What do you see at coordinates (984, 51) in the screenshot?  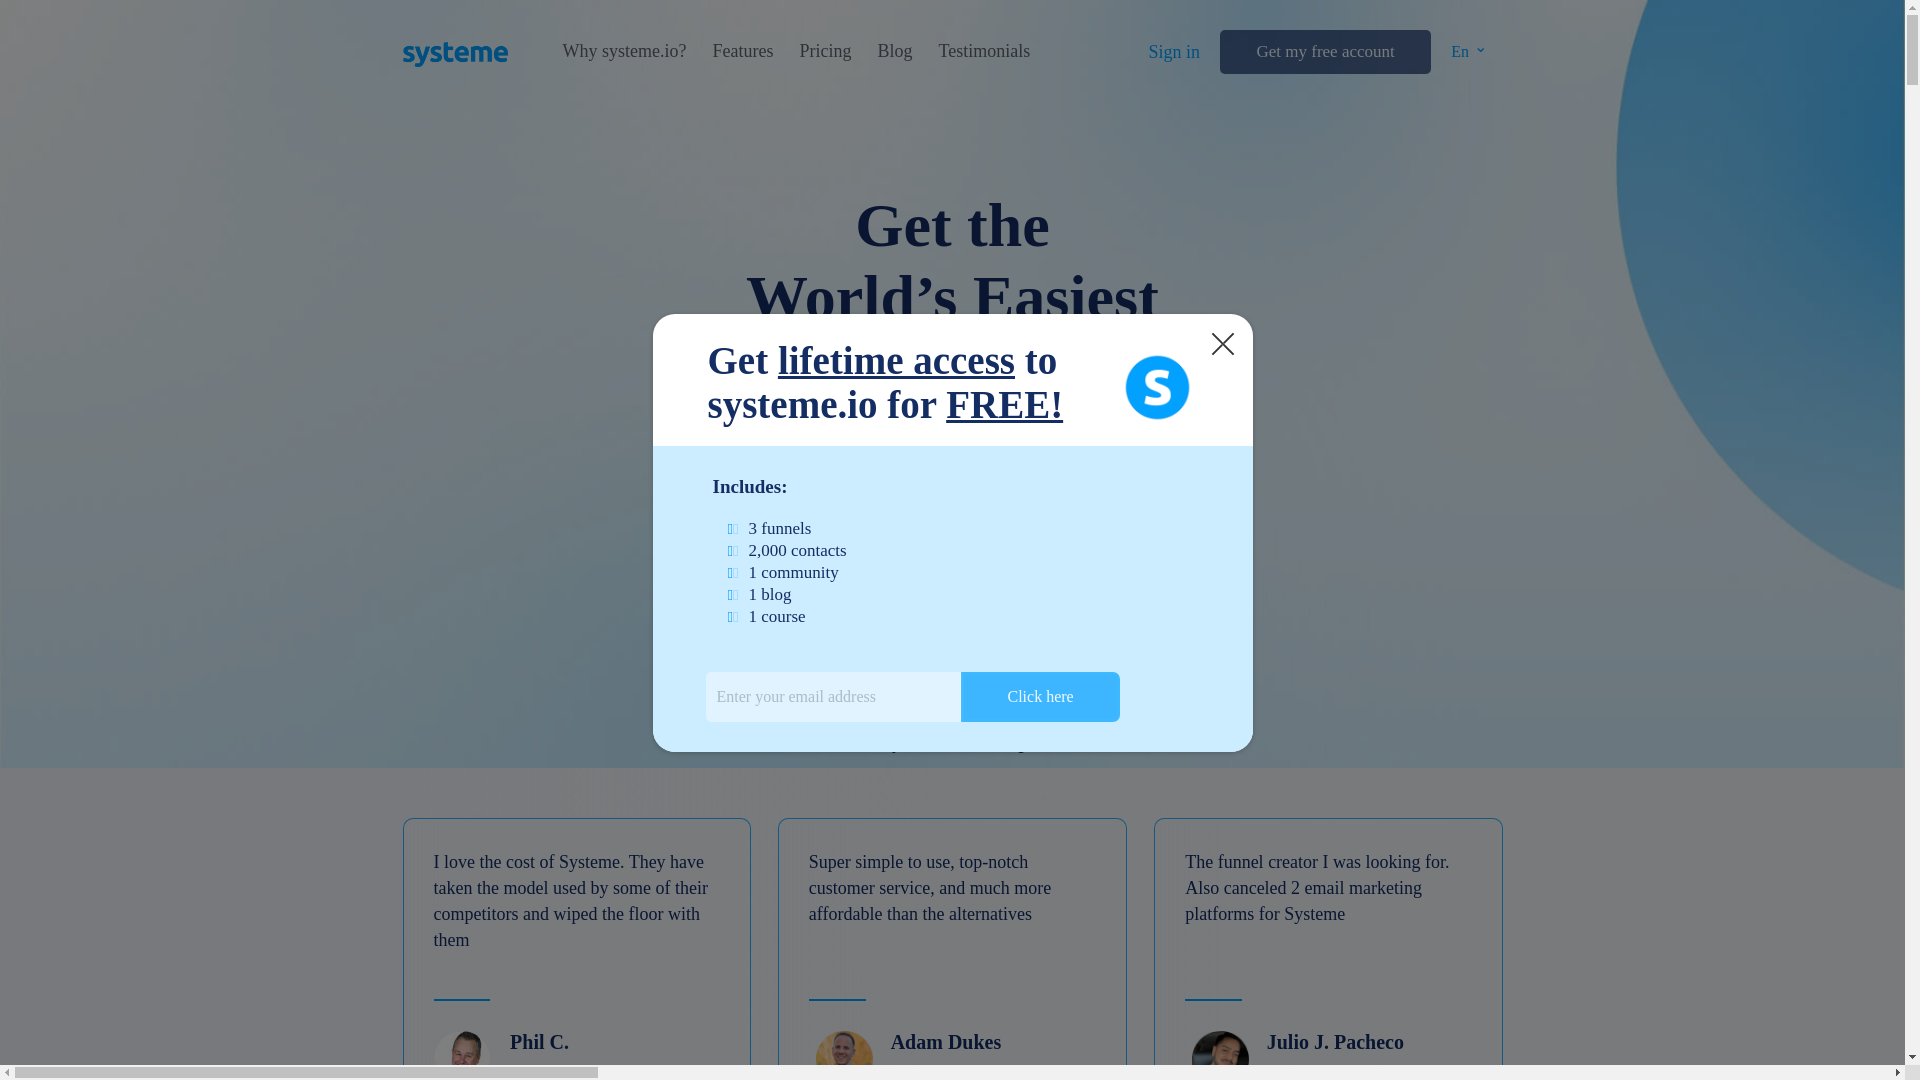 I see `Testimonials` at bounding box center [984, 51].